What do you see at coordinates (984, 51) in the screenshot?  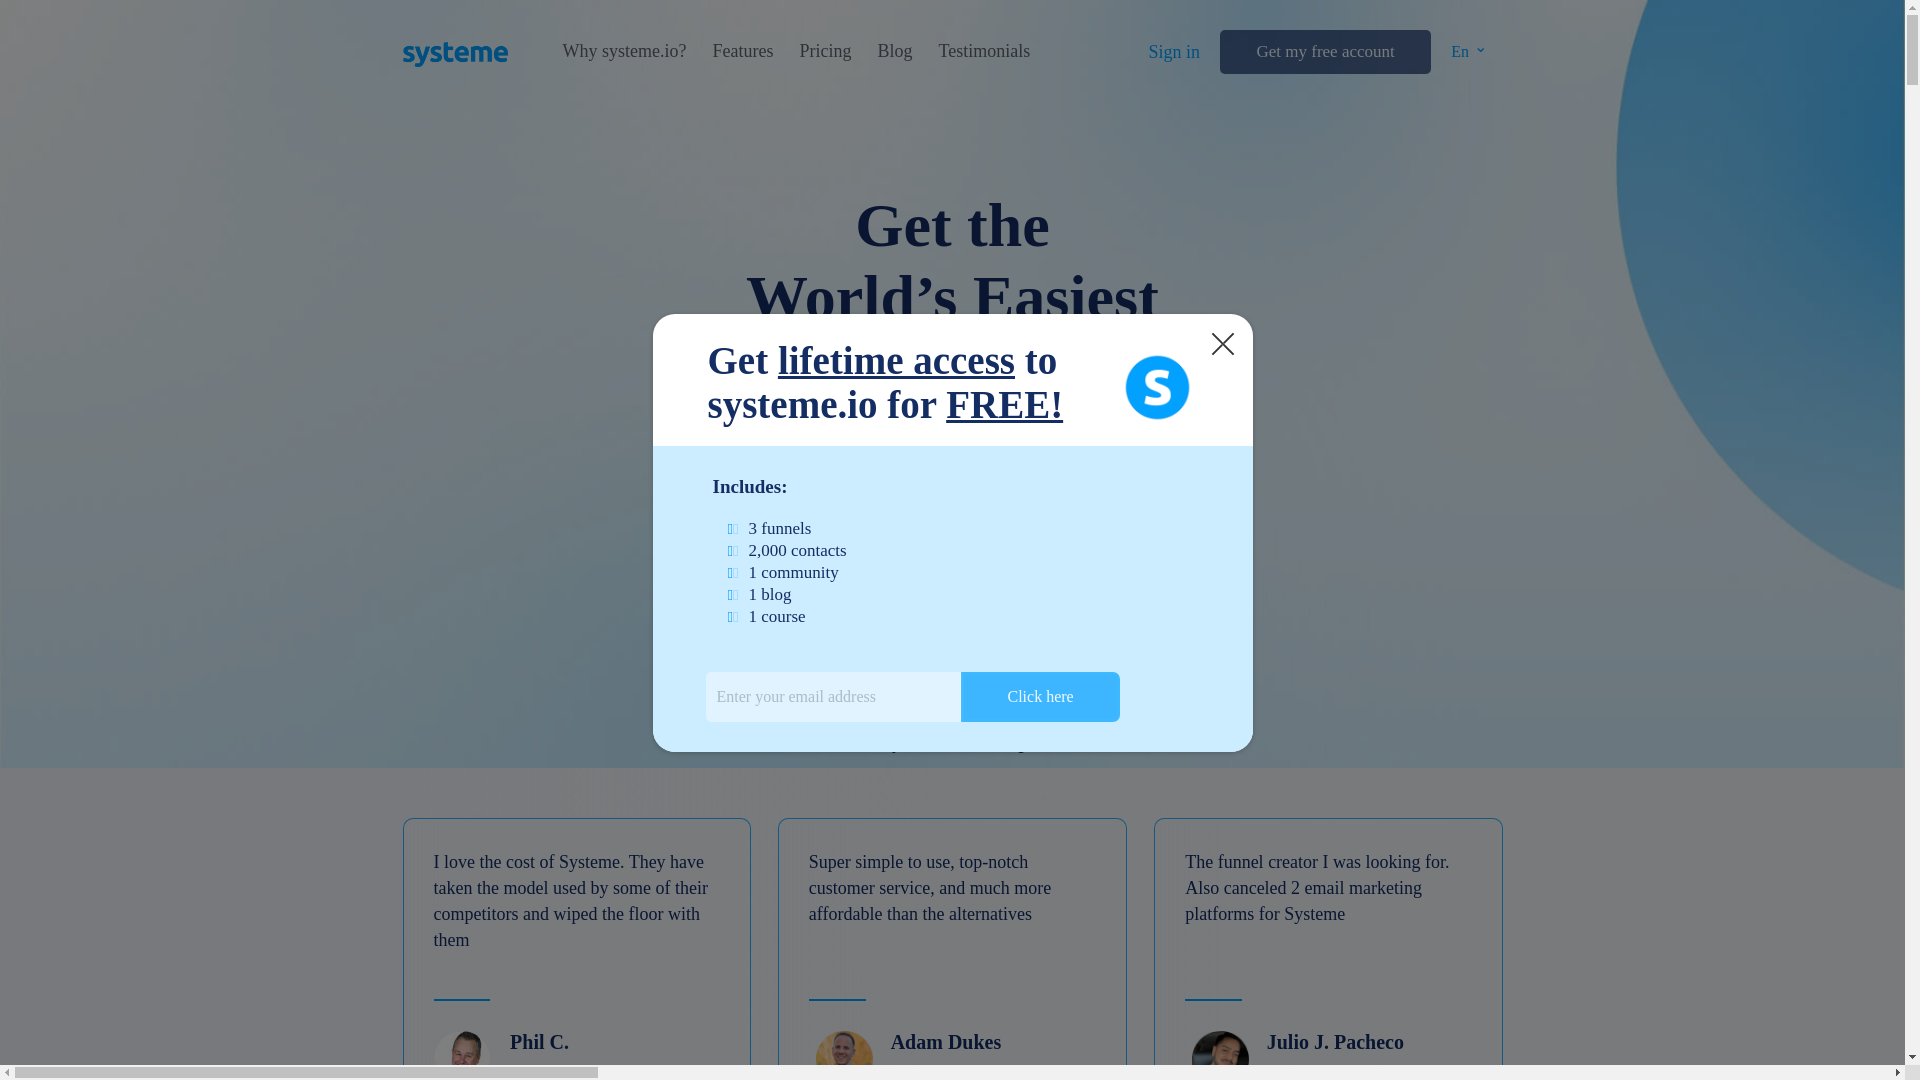 I see `Testimonials` at bounding box center [984, 51].